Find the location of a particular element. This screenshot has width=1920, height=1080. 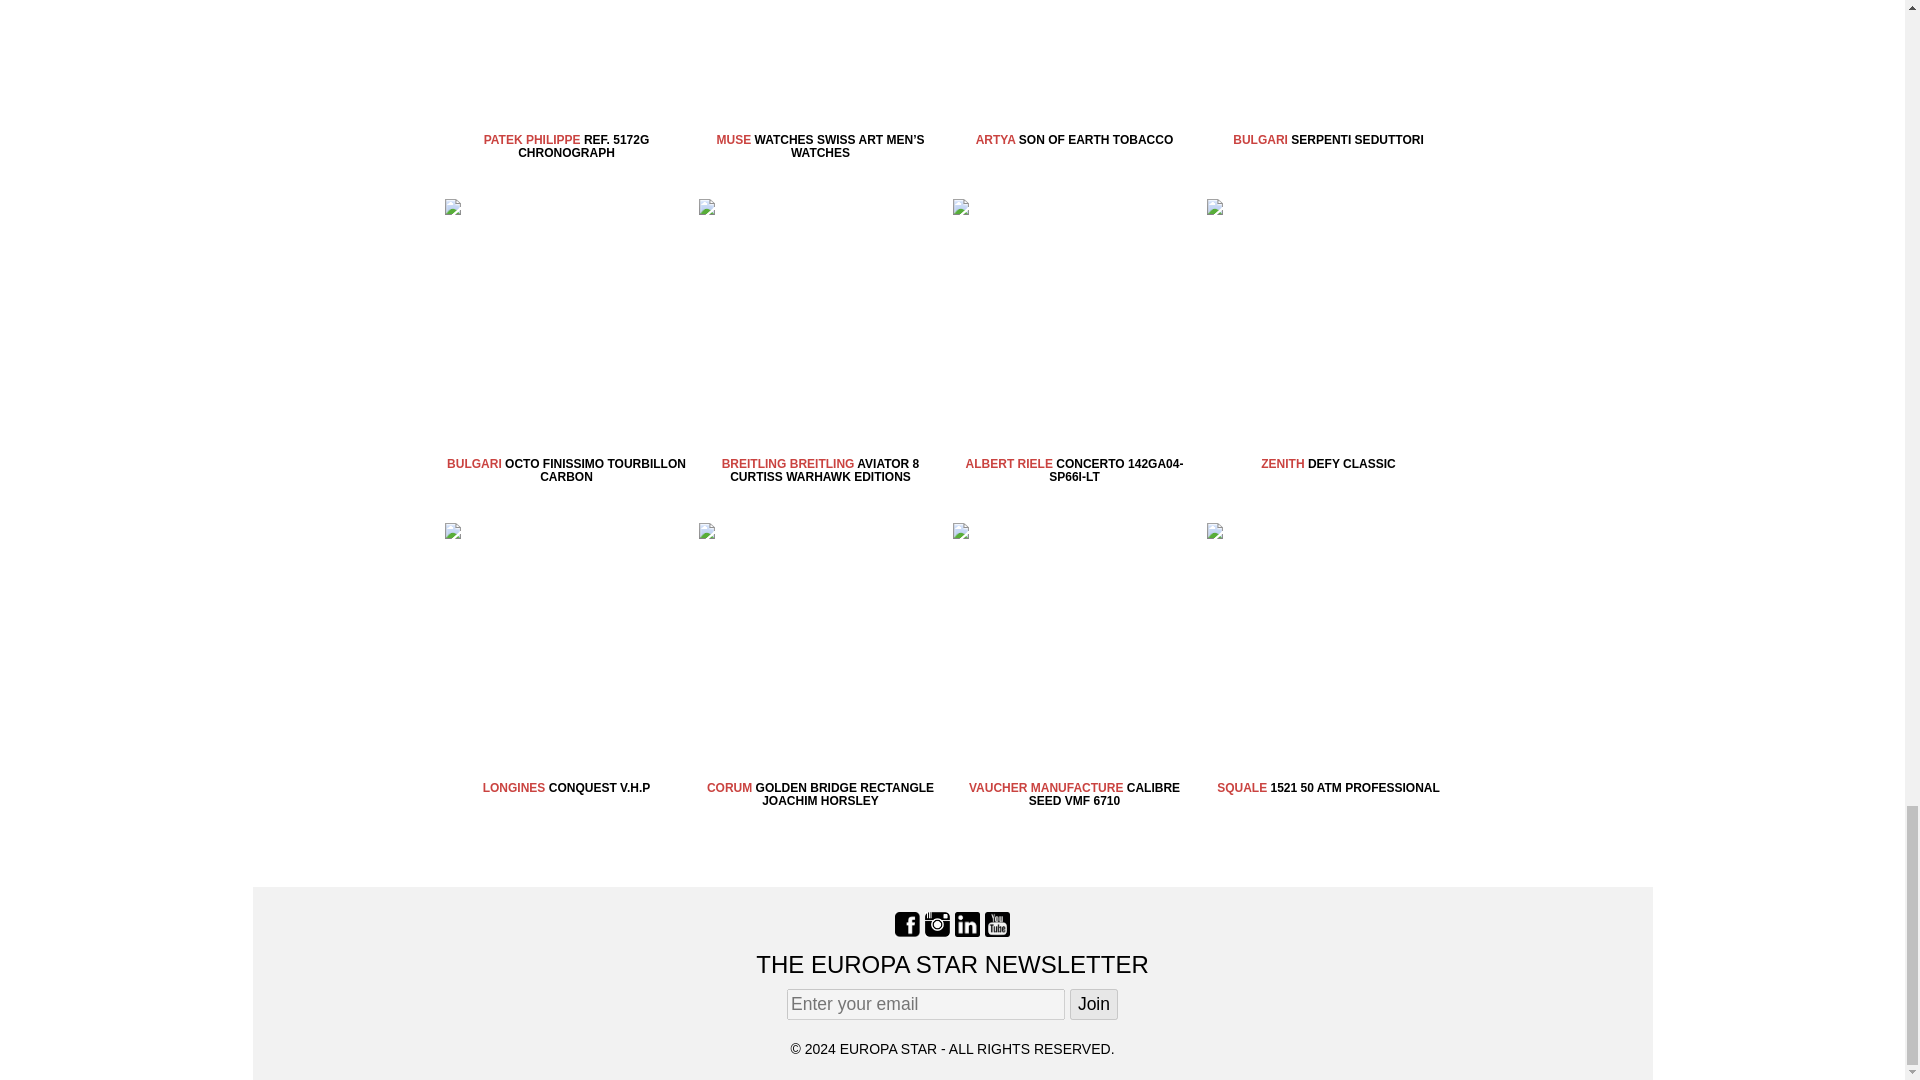

Youtube is located at coordinates (996, 924).